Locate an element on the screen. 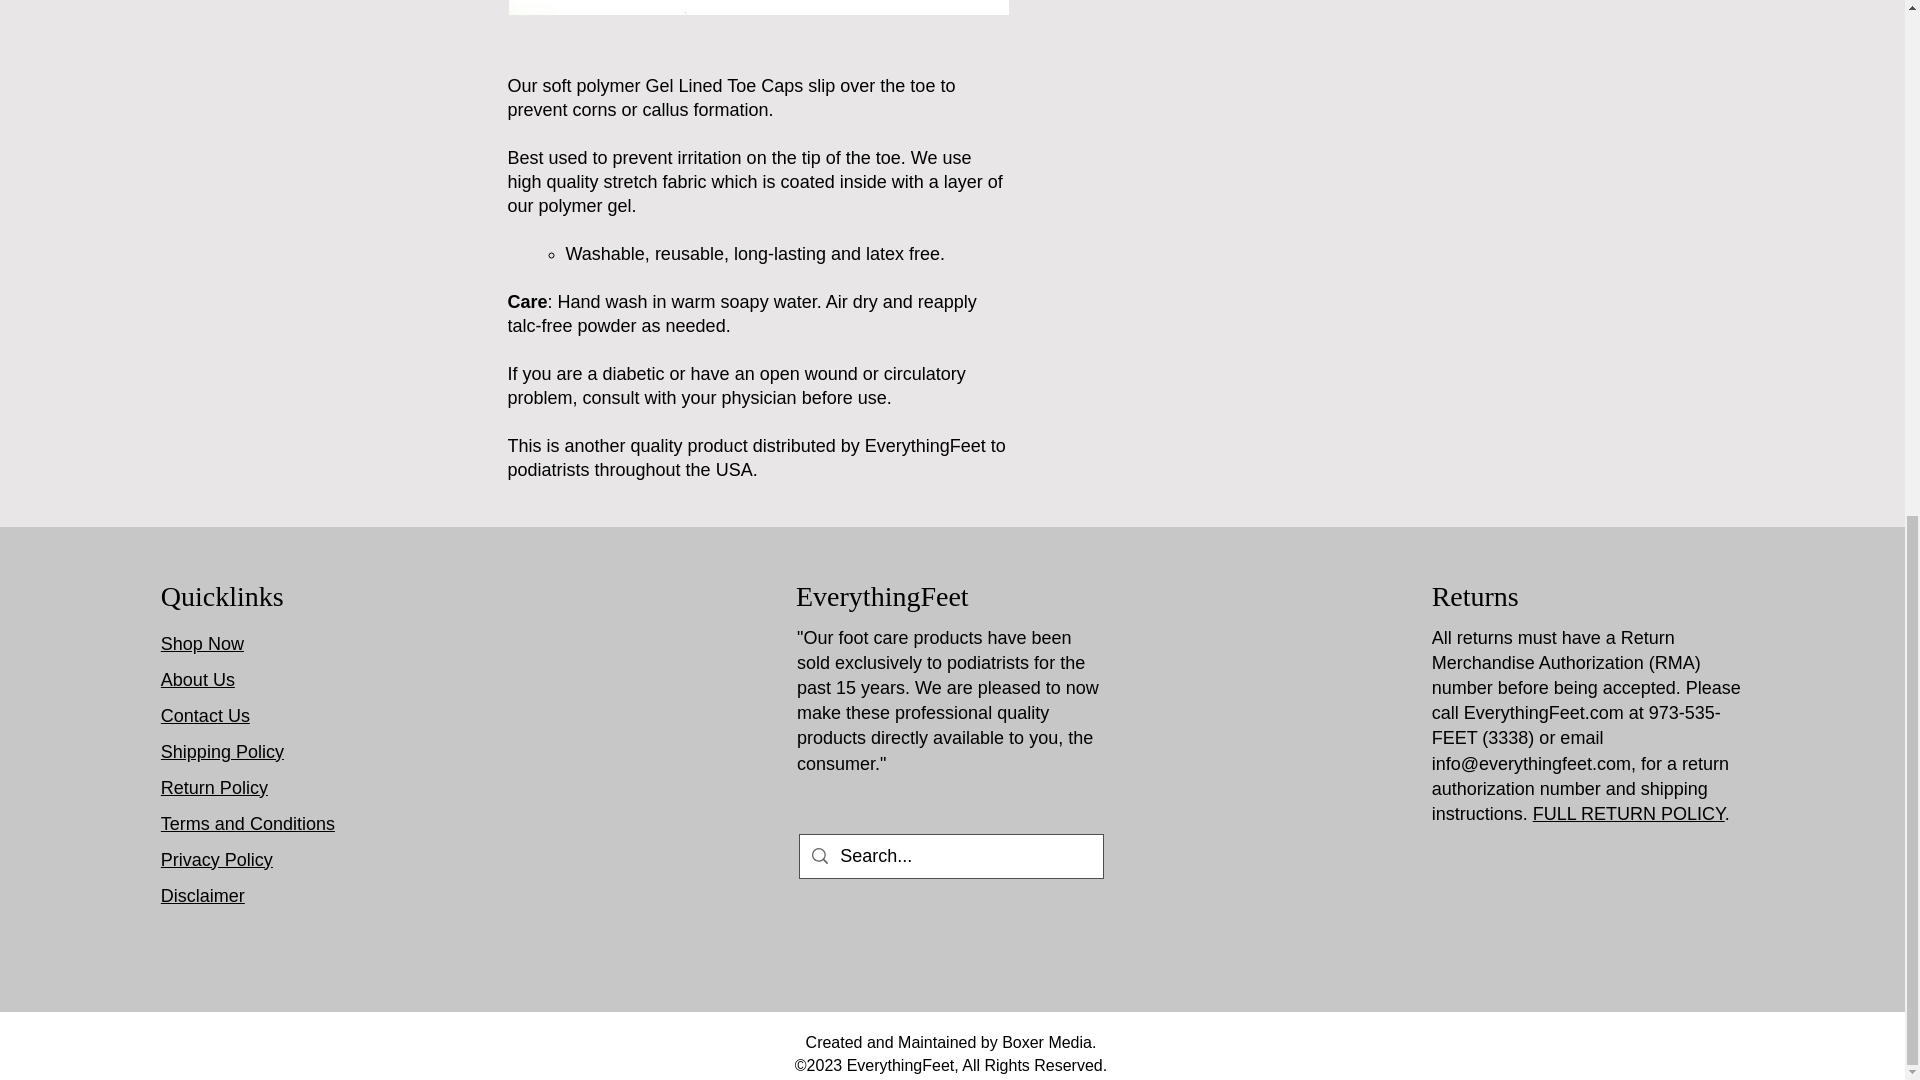 The width and height of the screenshot is (1920, 1080). Privacy Policy is located at coordinates (216, 860).